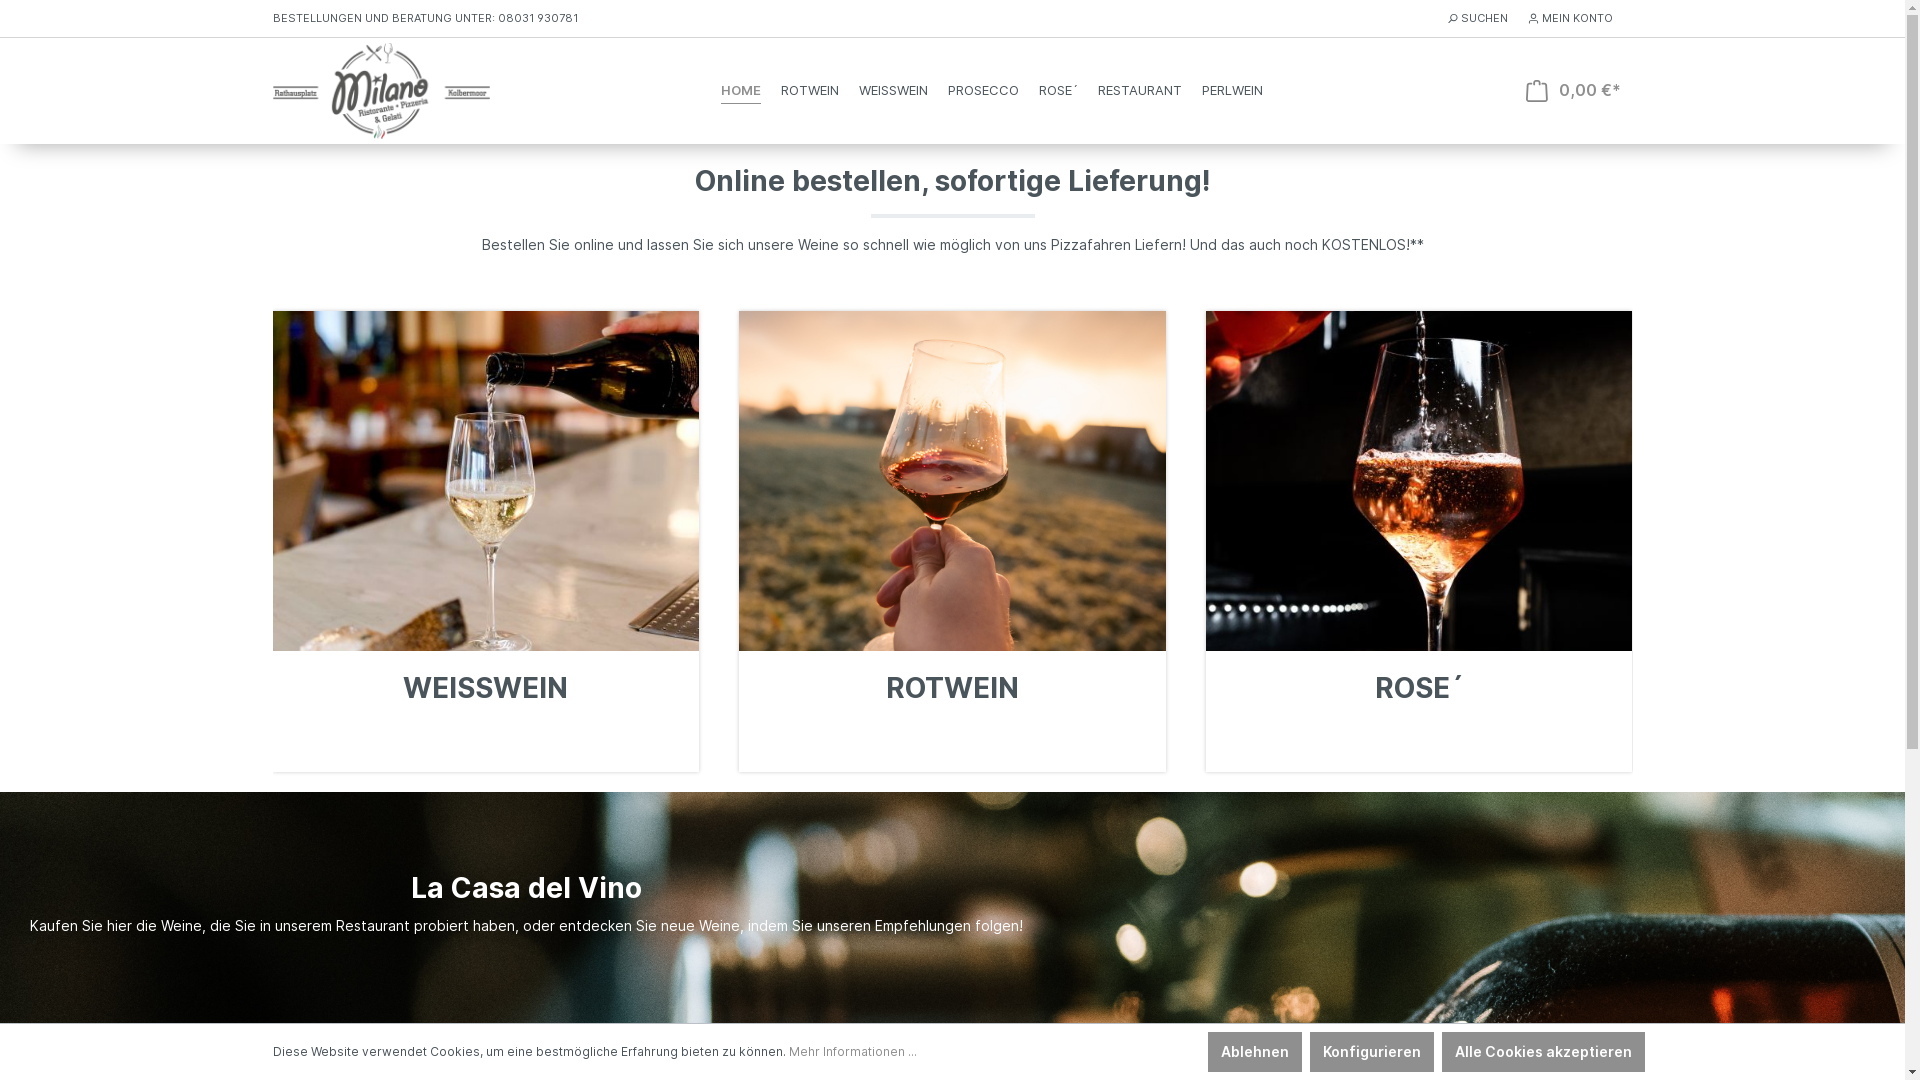 The image size is (1920, 1080). I want to click on Ablehnen, so click(1255, 1052).